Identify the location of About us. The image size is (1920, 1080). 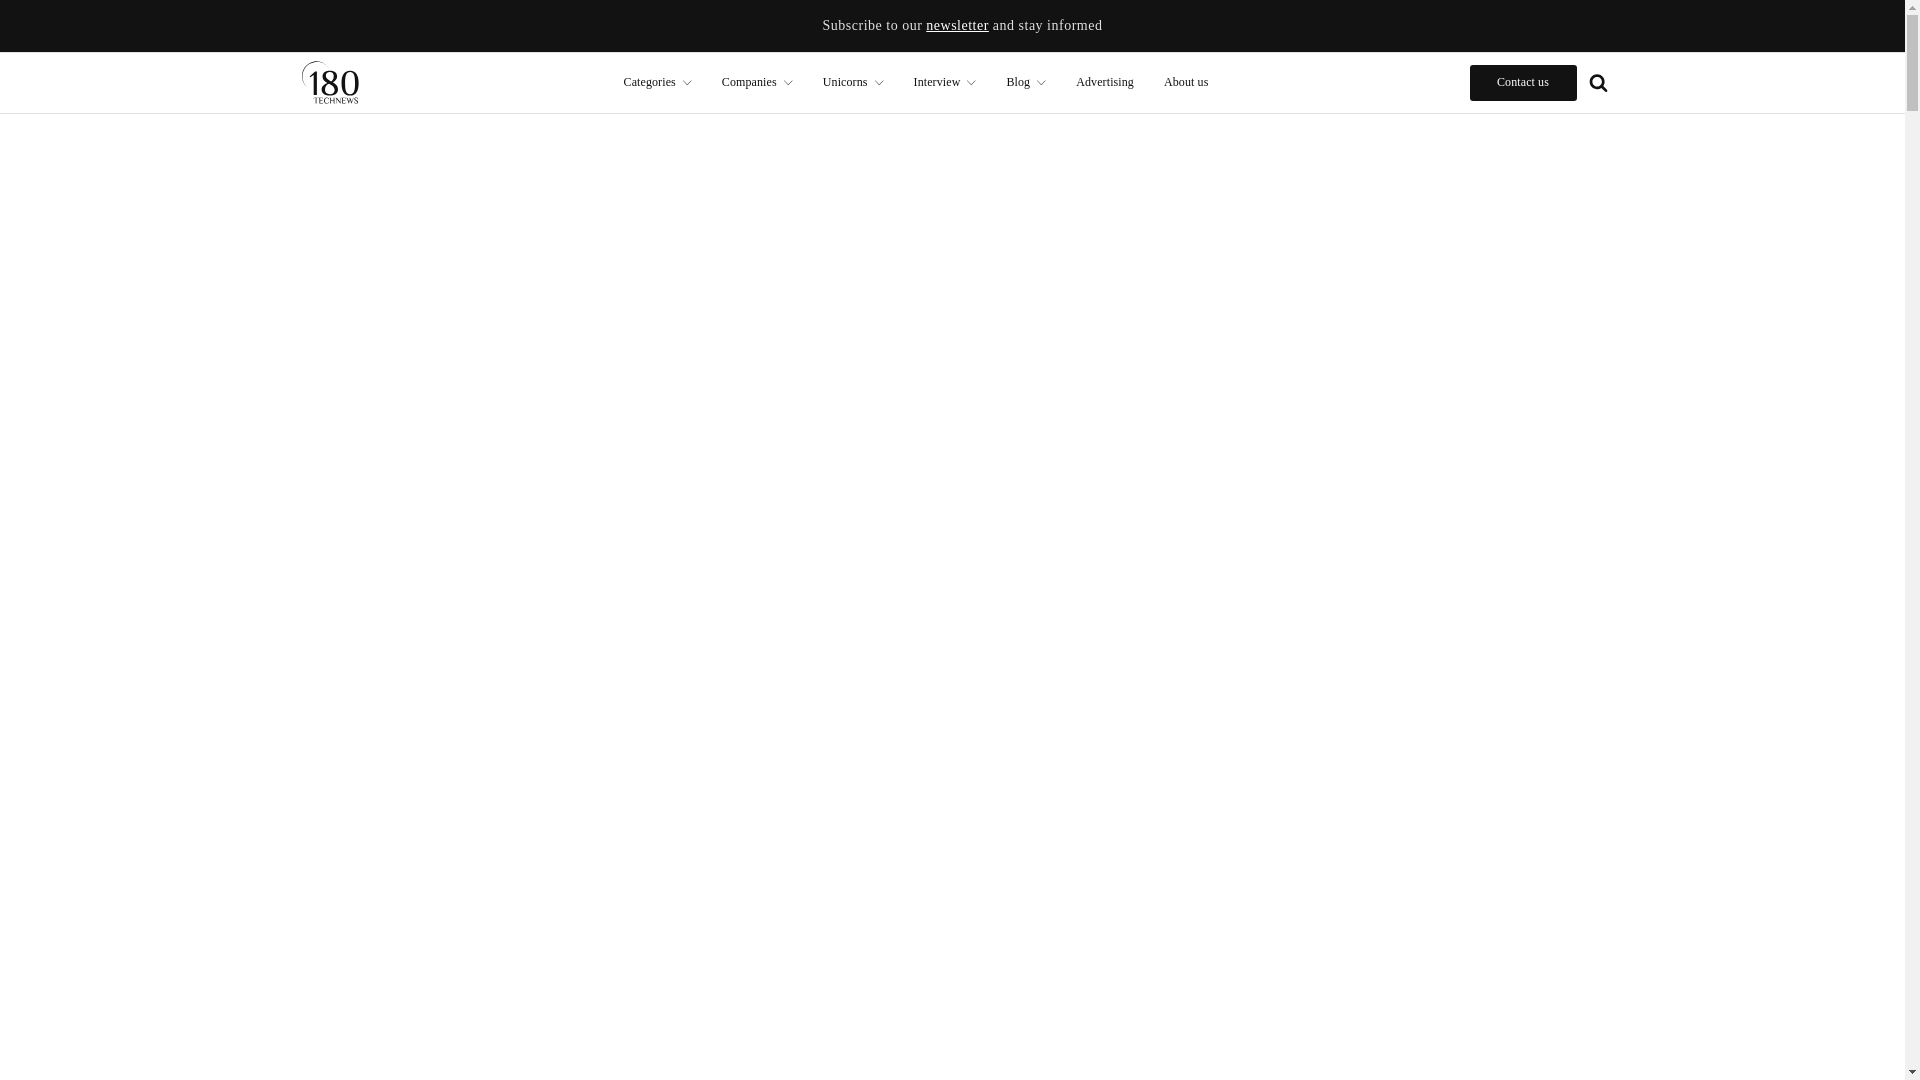
(1186, 82).